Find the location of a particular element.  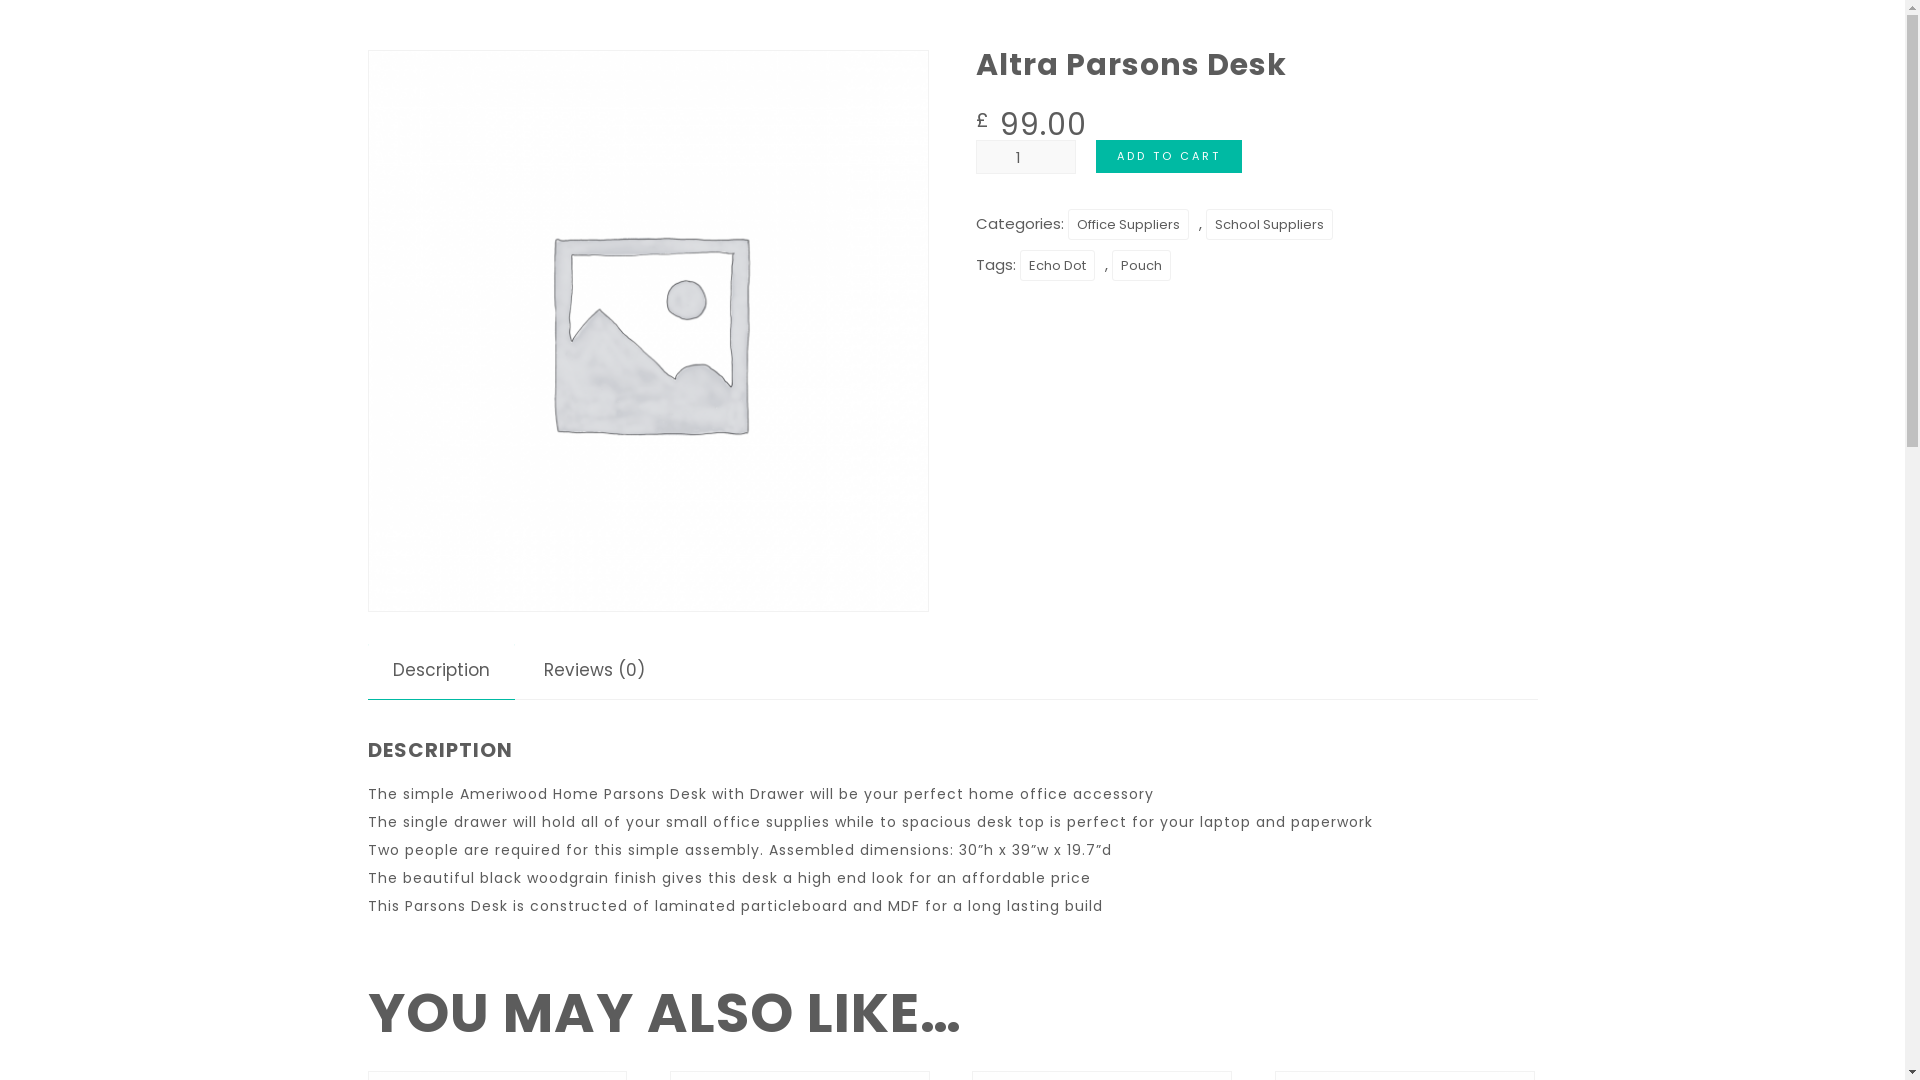

Office Suppliers is located at coordinates (1128, 224).